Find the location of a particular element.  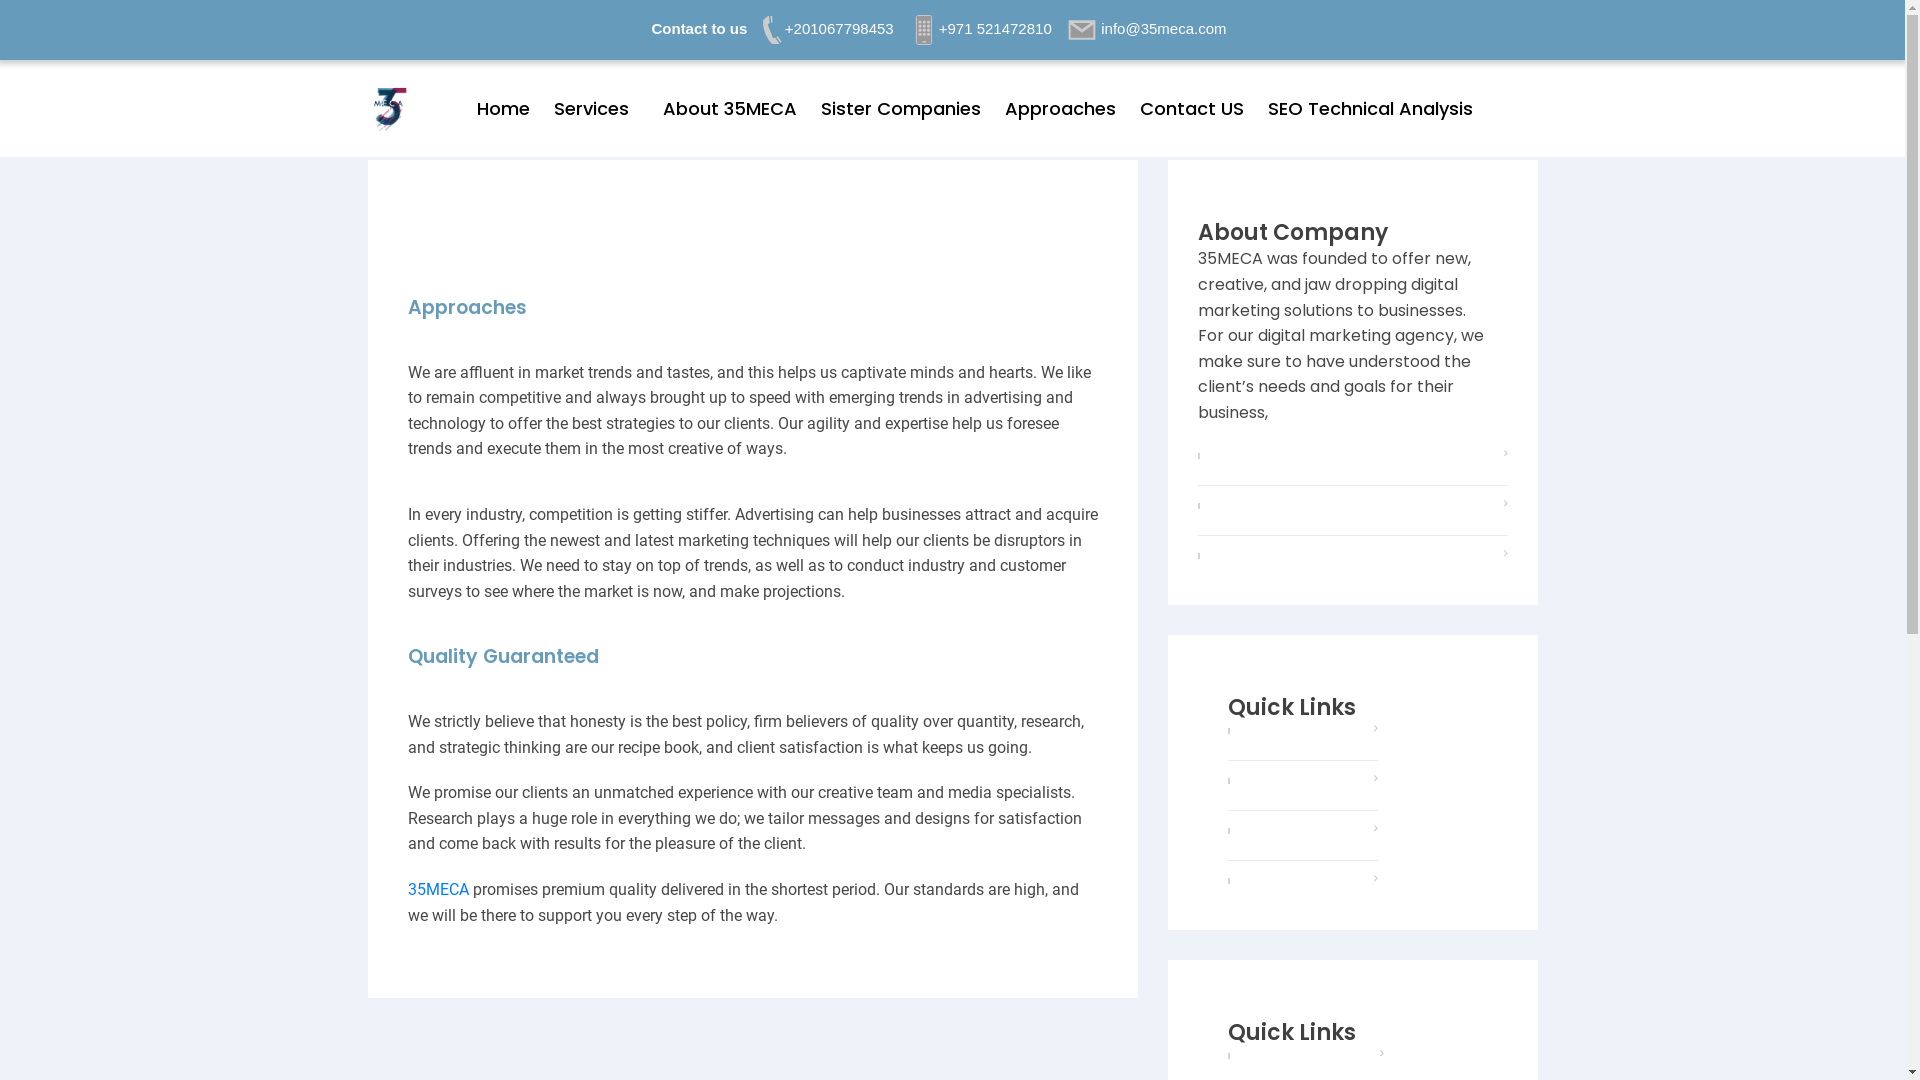

+201067798453 is located at coordinates (824, 28).